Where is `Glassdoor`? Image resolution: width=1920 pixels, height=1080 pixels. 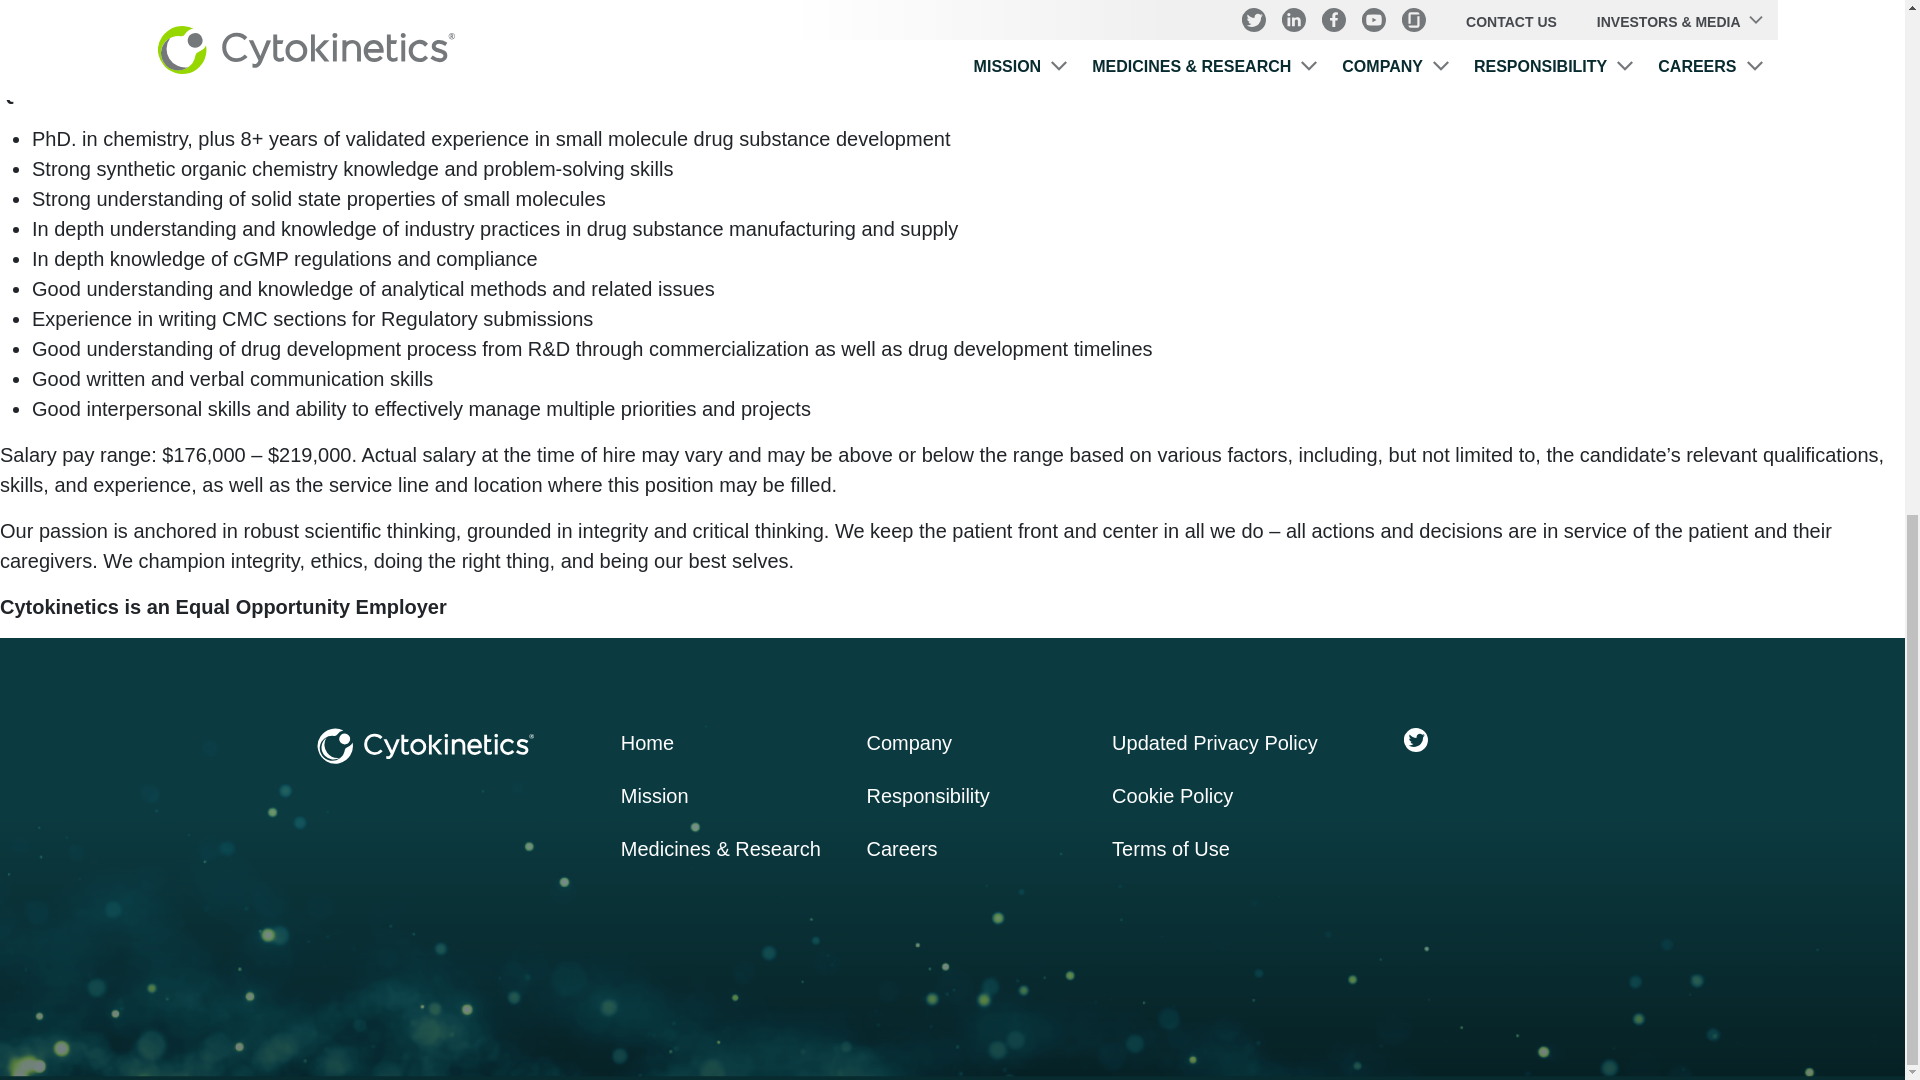
Glassdoor is located at coordinates (1576, 739).